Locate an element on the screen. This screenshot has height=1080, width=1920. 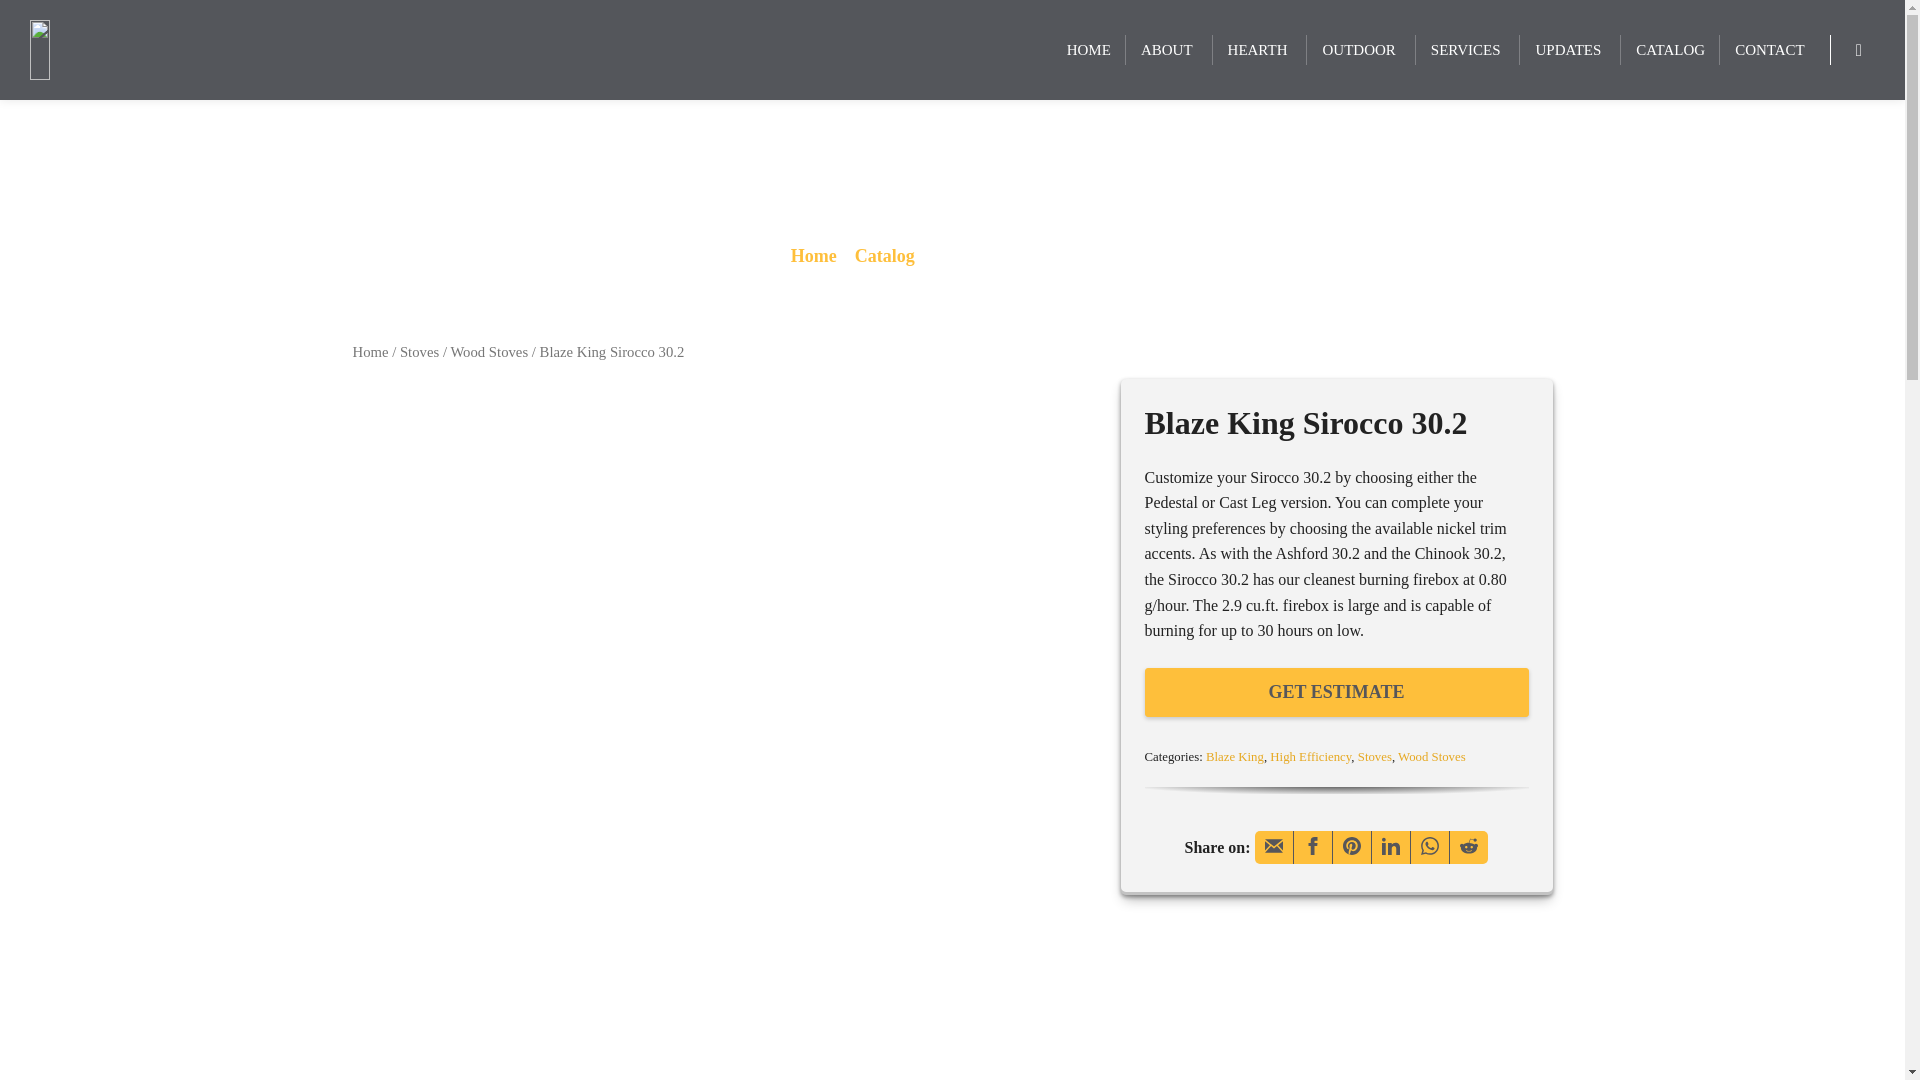
UPDATES is located at coordinates (1570, 50).